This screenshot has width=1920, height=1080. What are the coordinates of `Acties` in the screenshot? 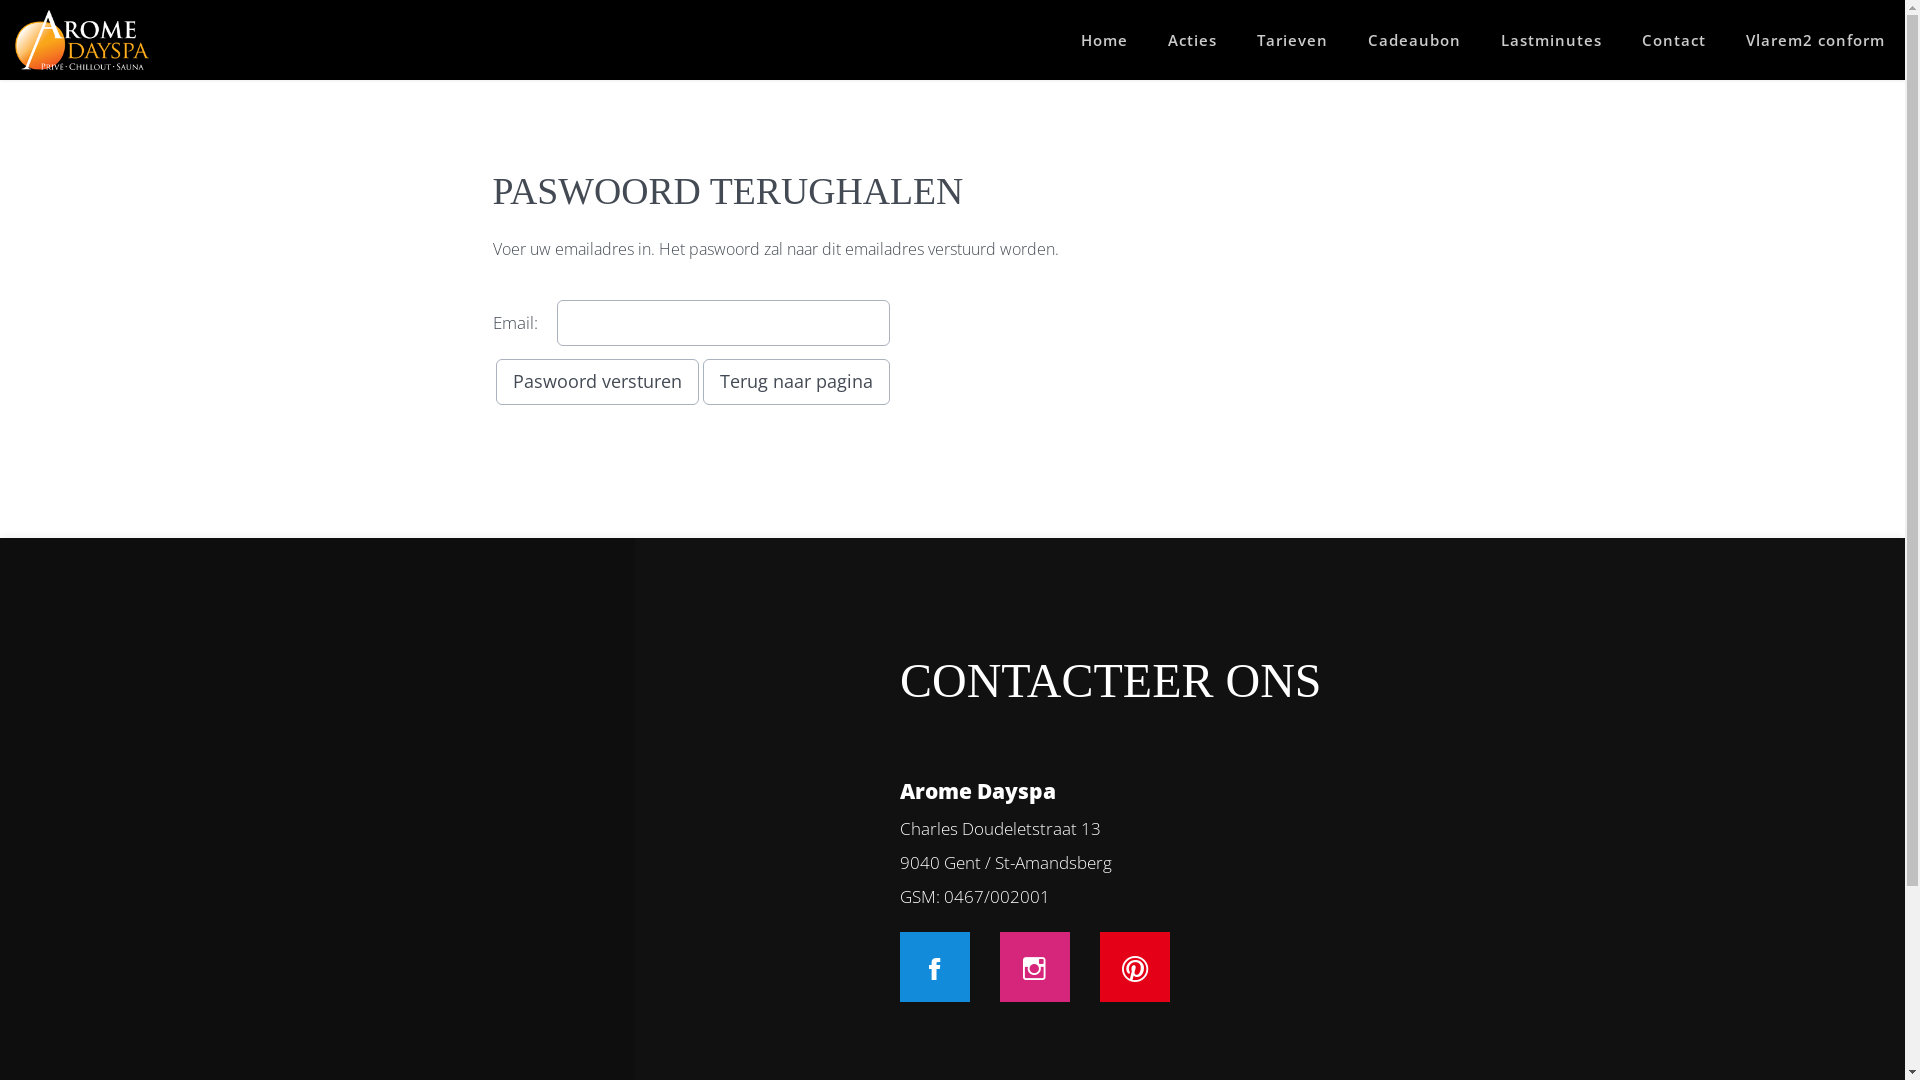 It's located at (1192, 40).